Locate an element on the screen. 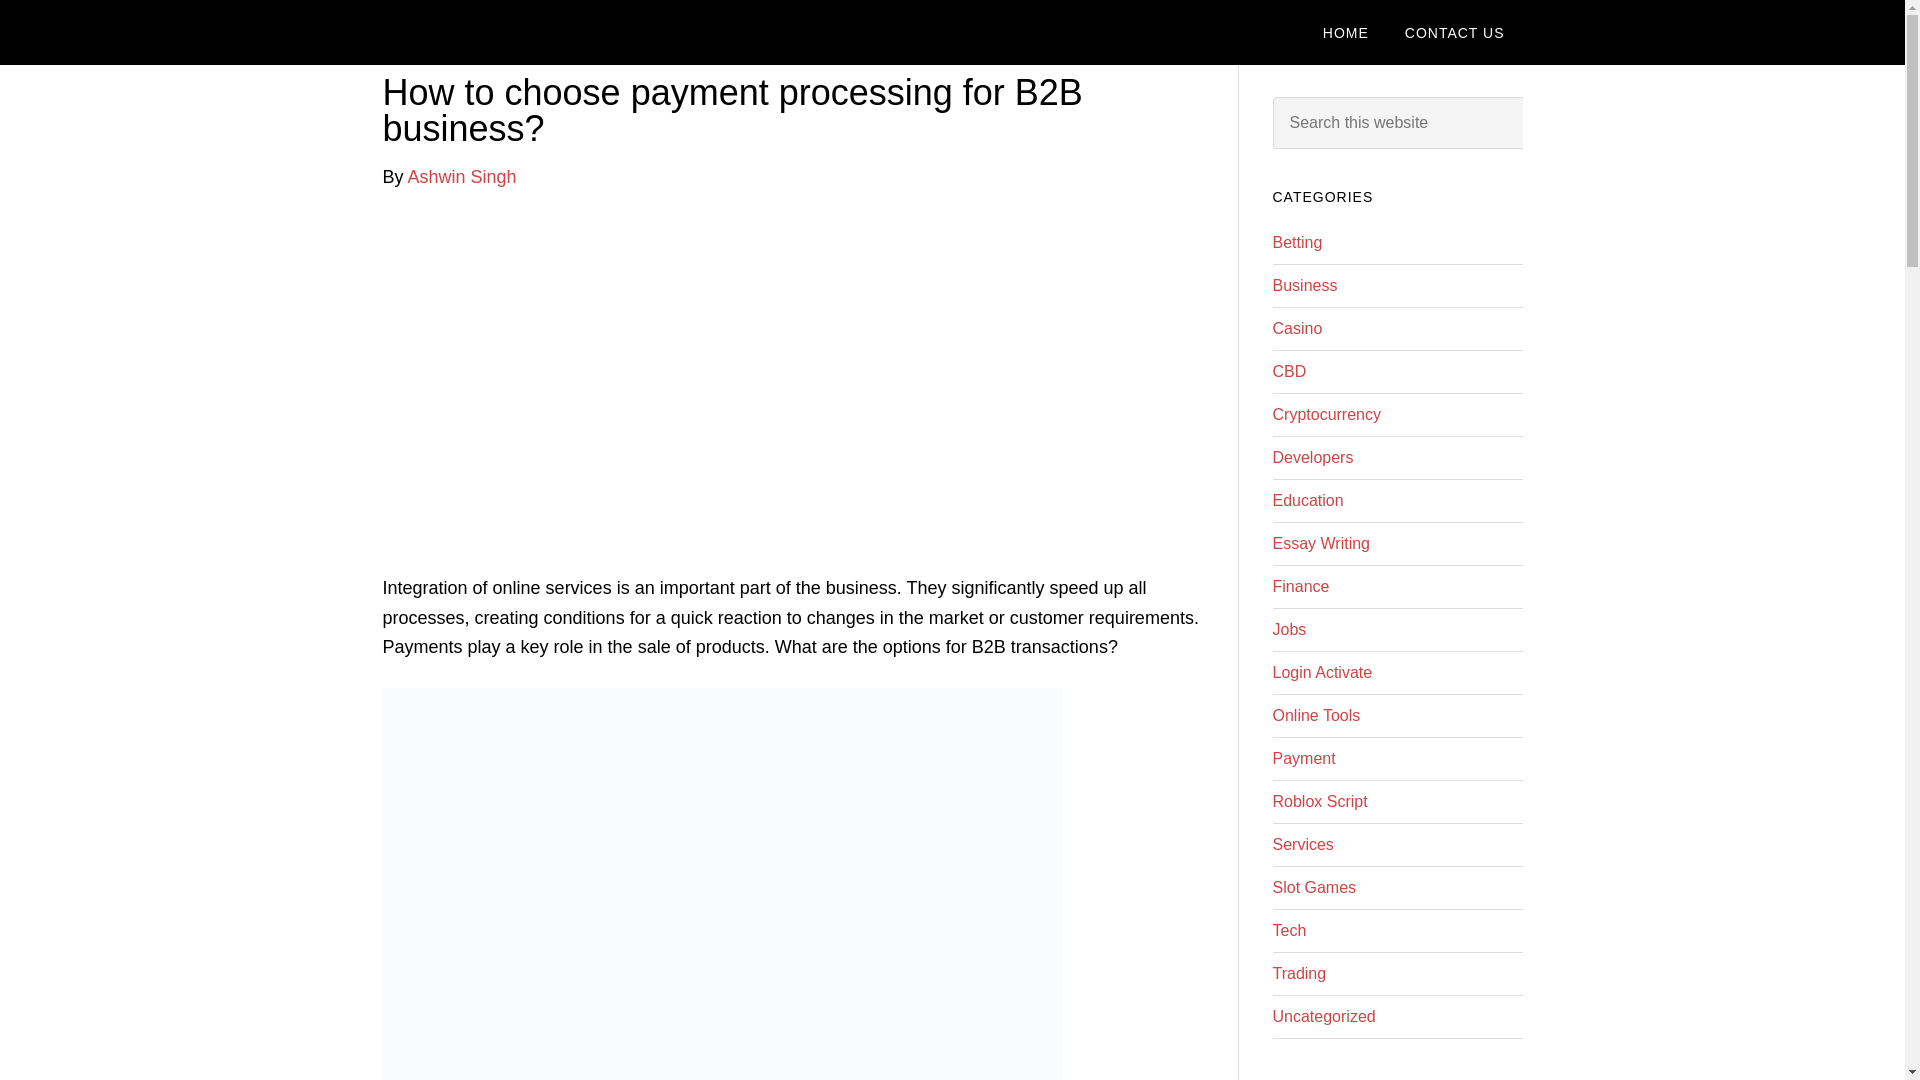 This screenshot has width=1920, height=1080. Slot Games is located at coordinates (1313, 888).